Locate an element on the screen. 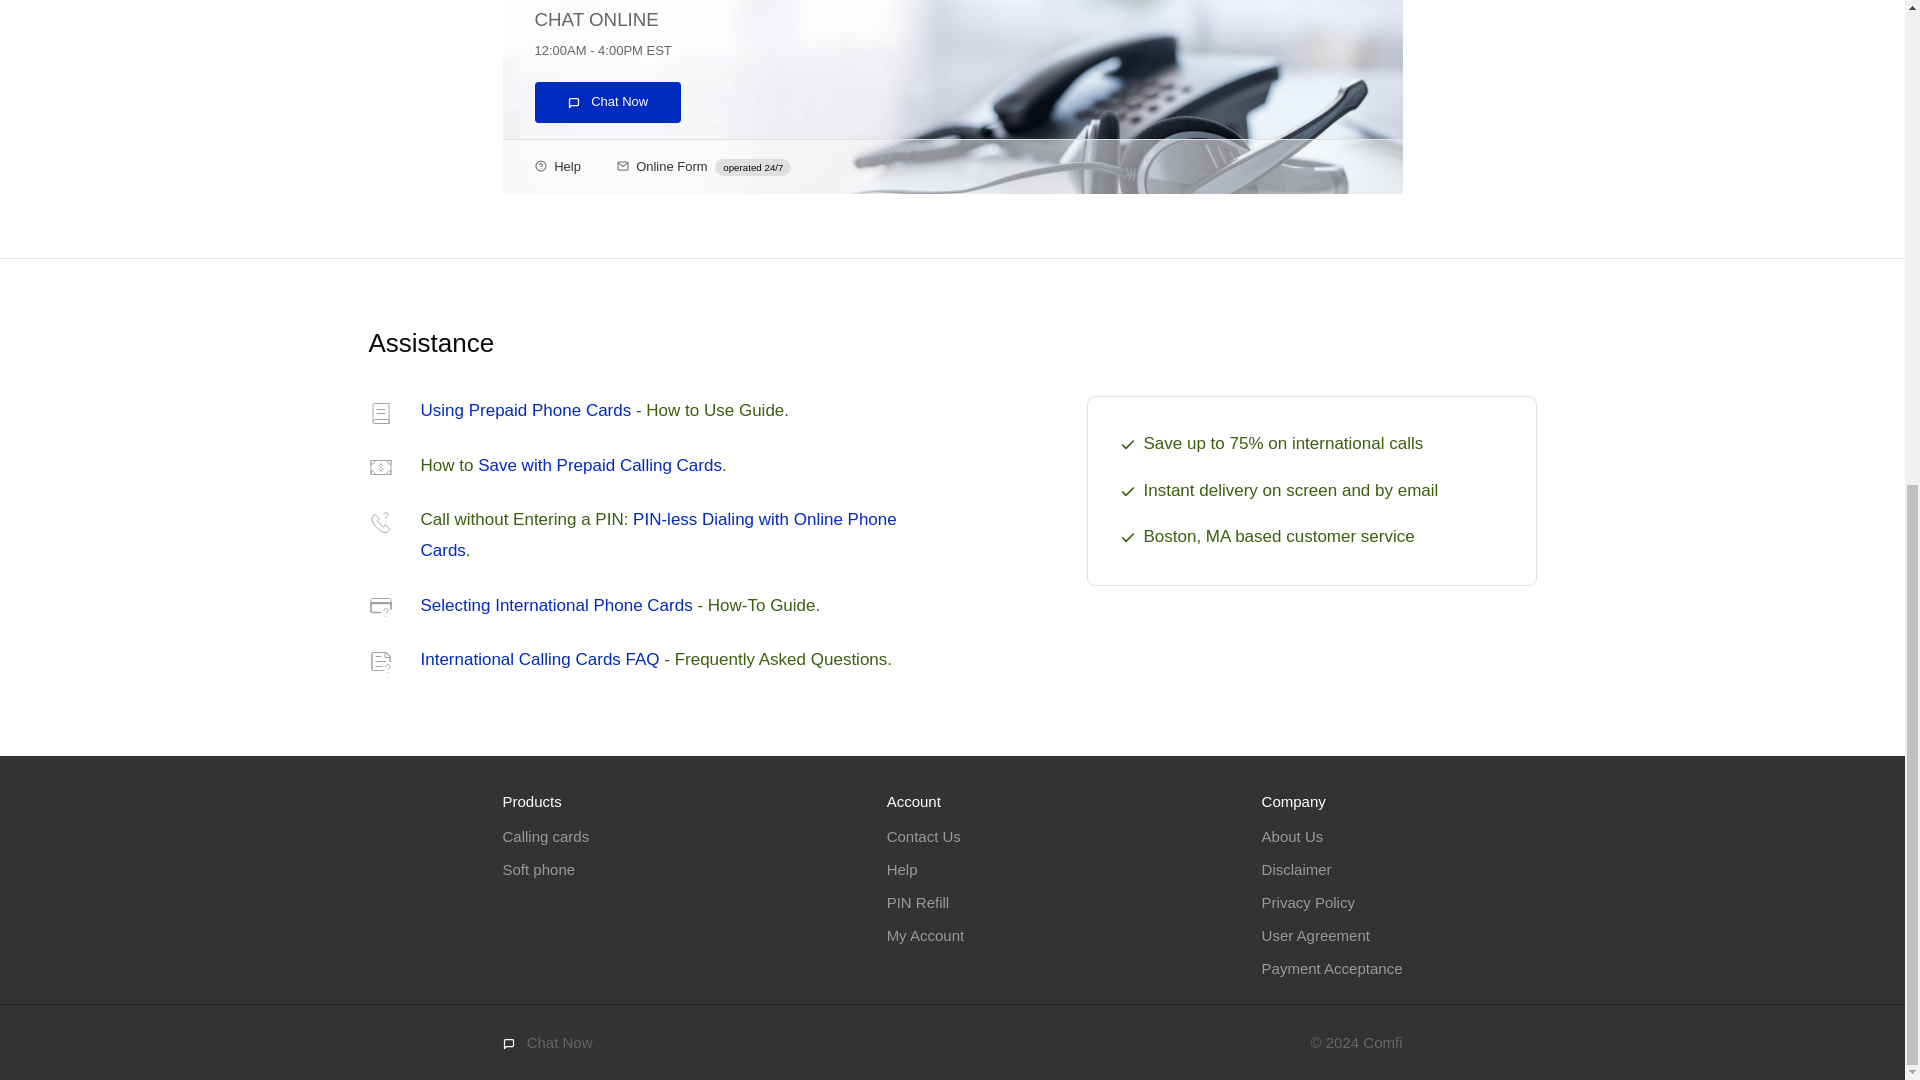 The width and height of the screenshot is (1920, 1080). Payment Acceptance is located at coordinates (1332, 968).